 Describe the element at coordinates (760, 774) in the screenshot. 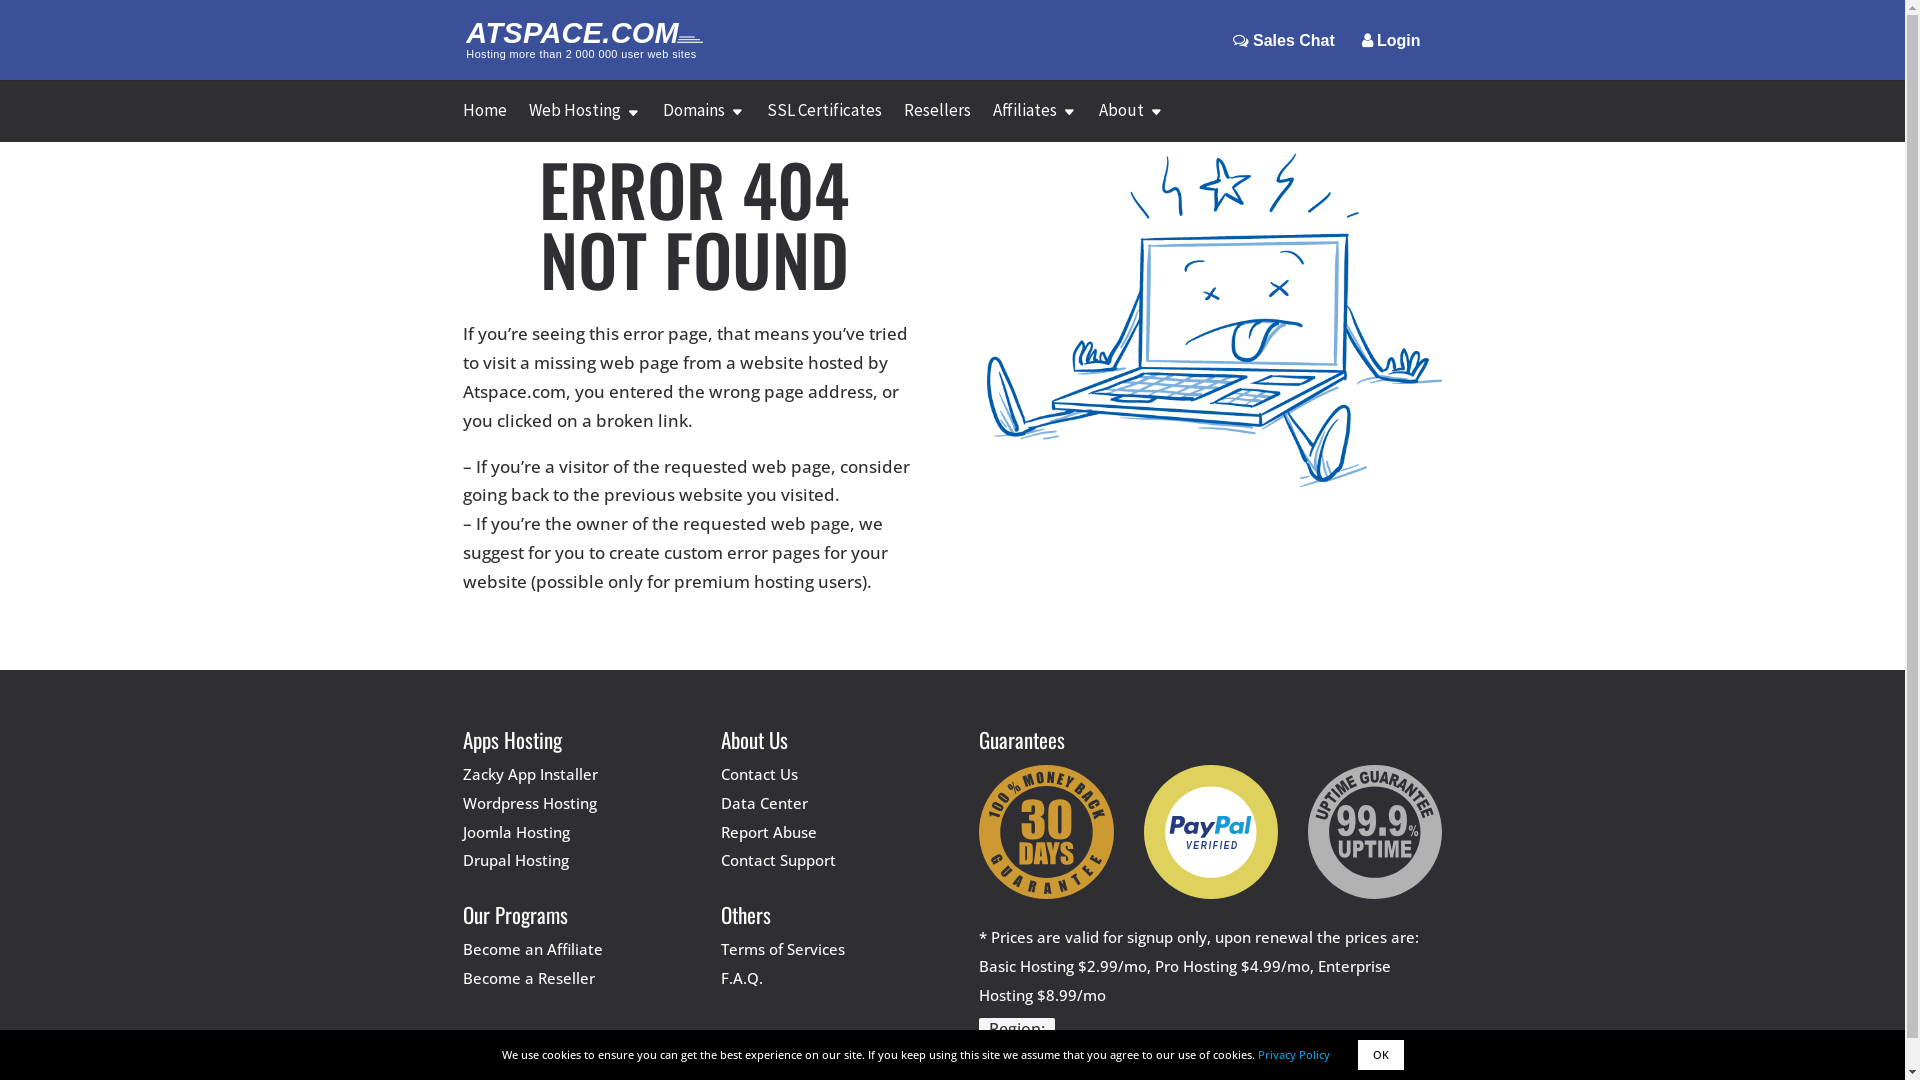

I see `Contact Us` at that location.